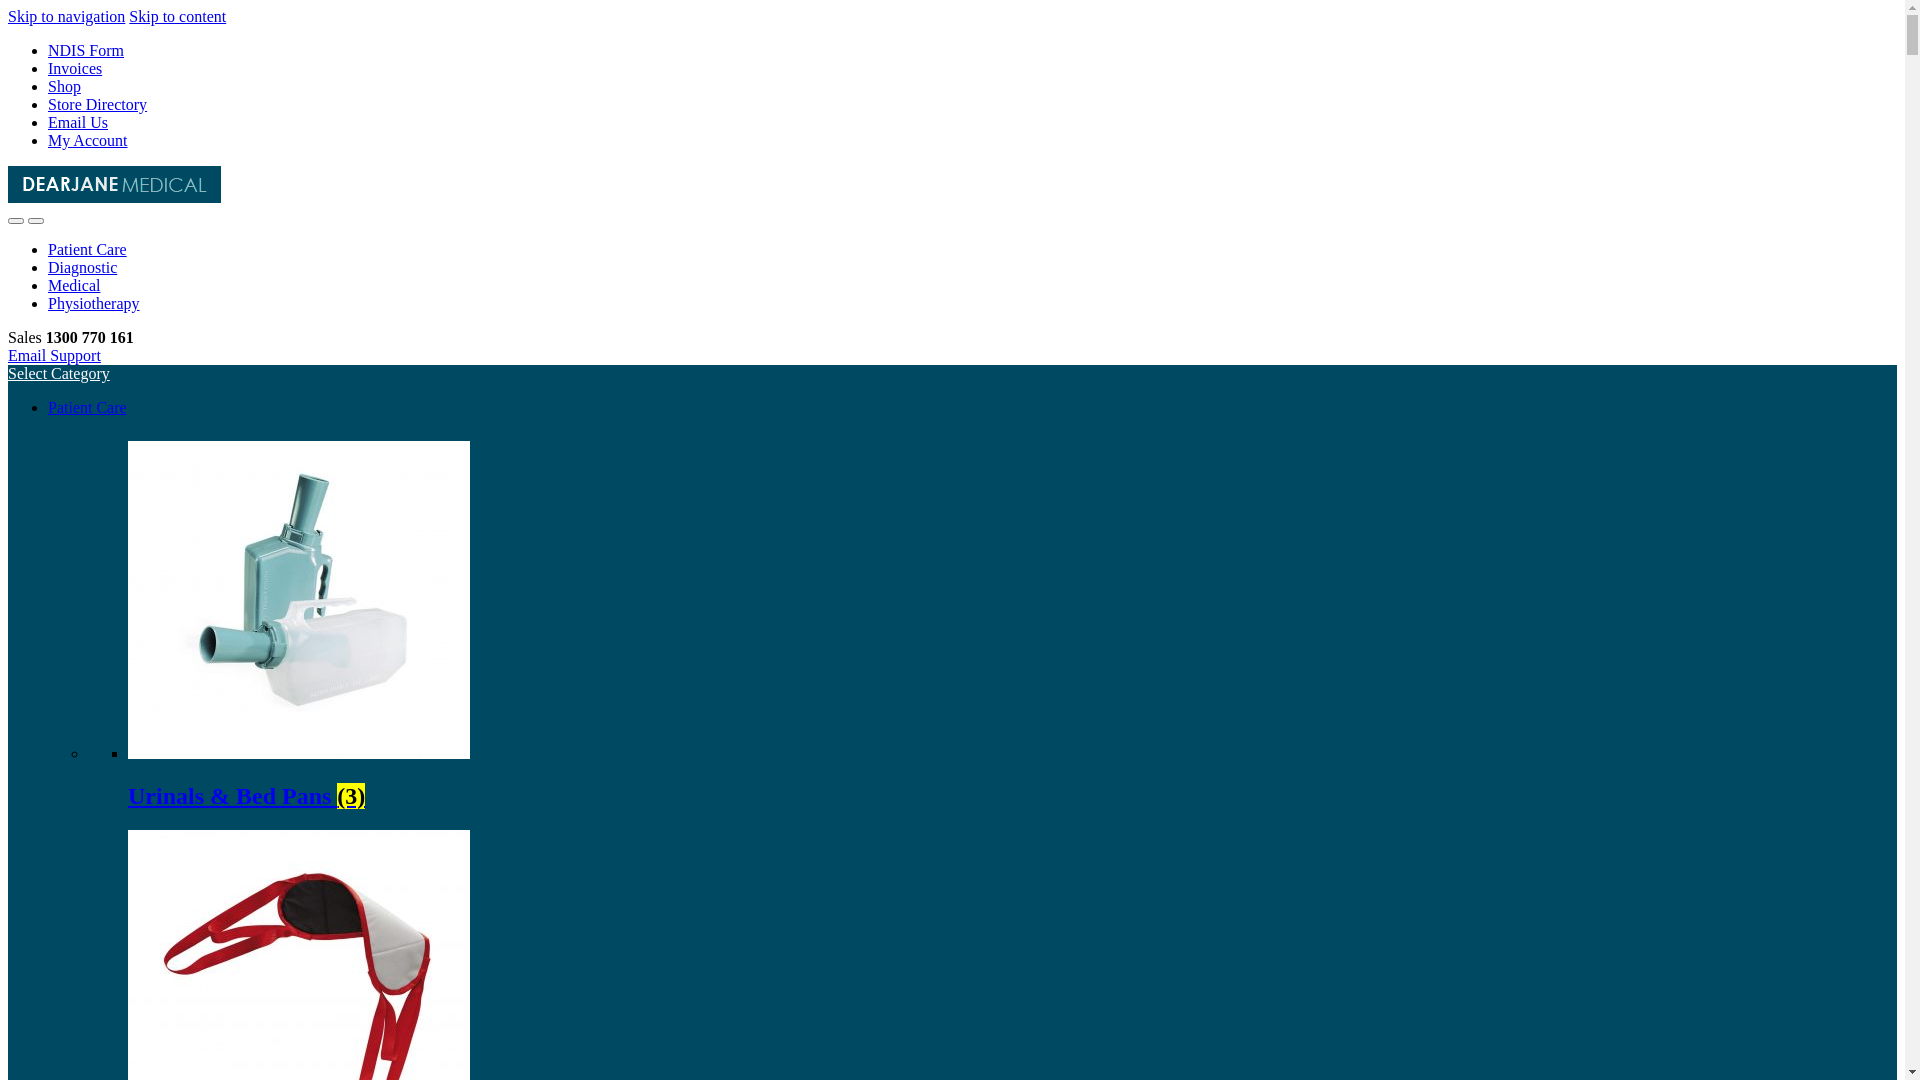 The image size is (1920, 1080). Describe the element at coordinates (86, 50) in the screenshot. I see `NDIS Form` at that location.